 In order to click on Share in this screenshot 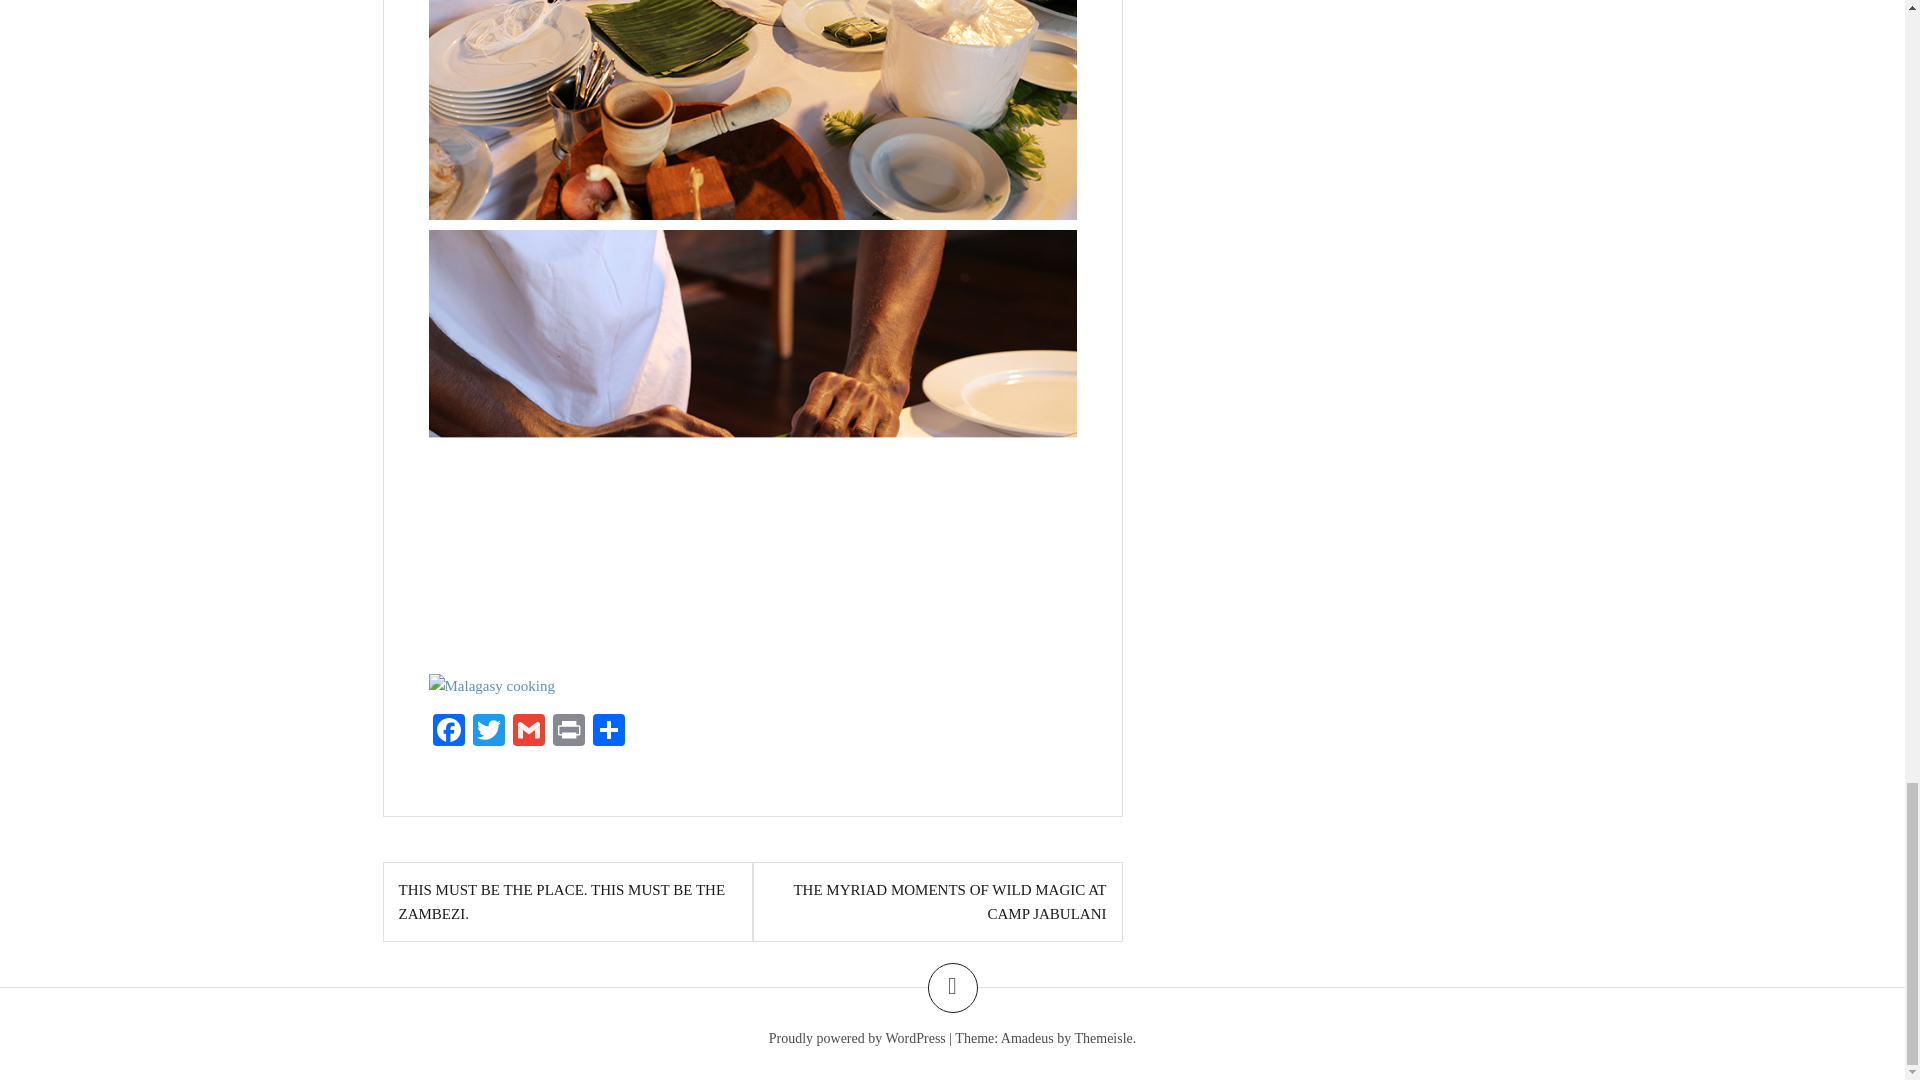, I will do `click(607, 732)`.